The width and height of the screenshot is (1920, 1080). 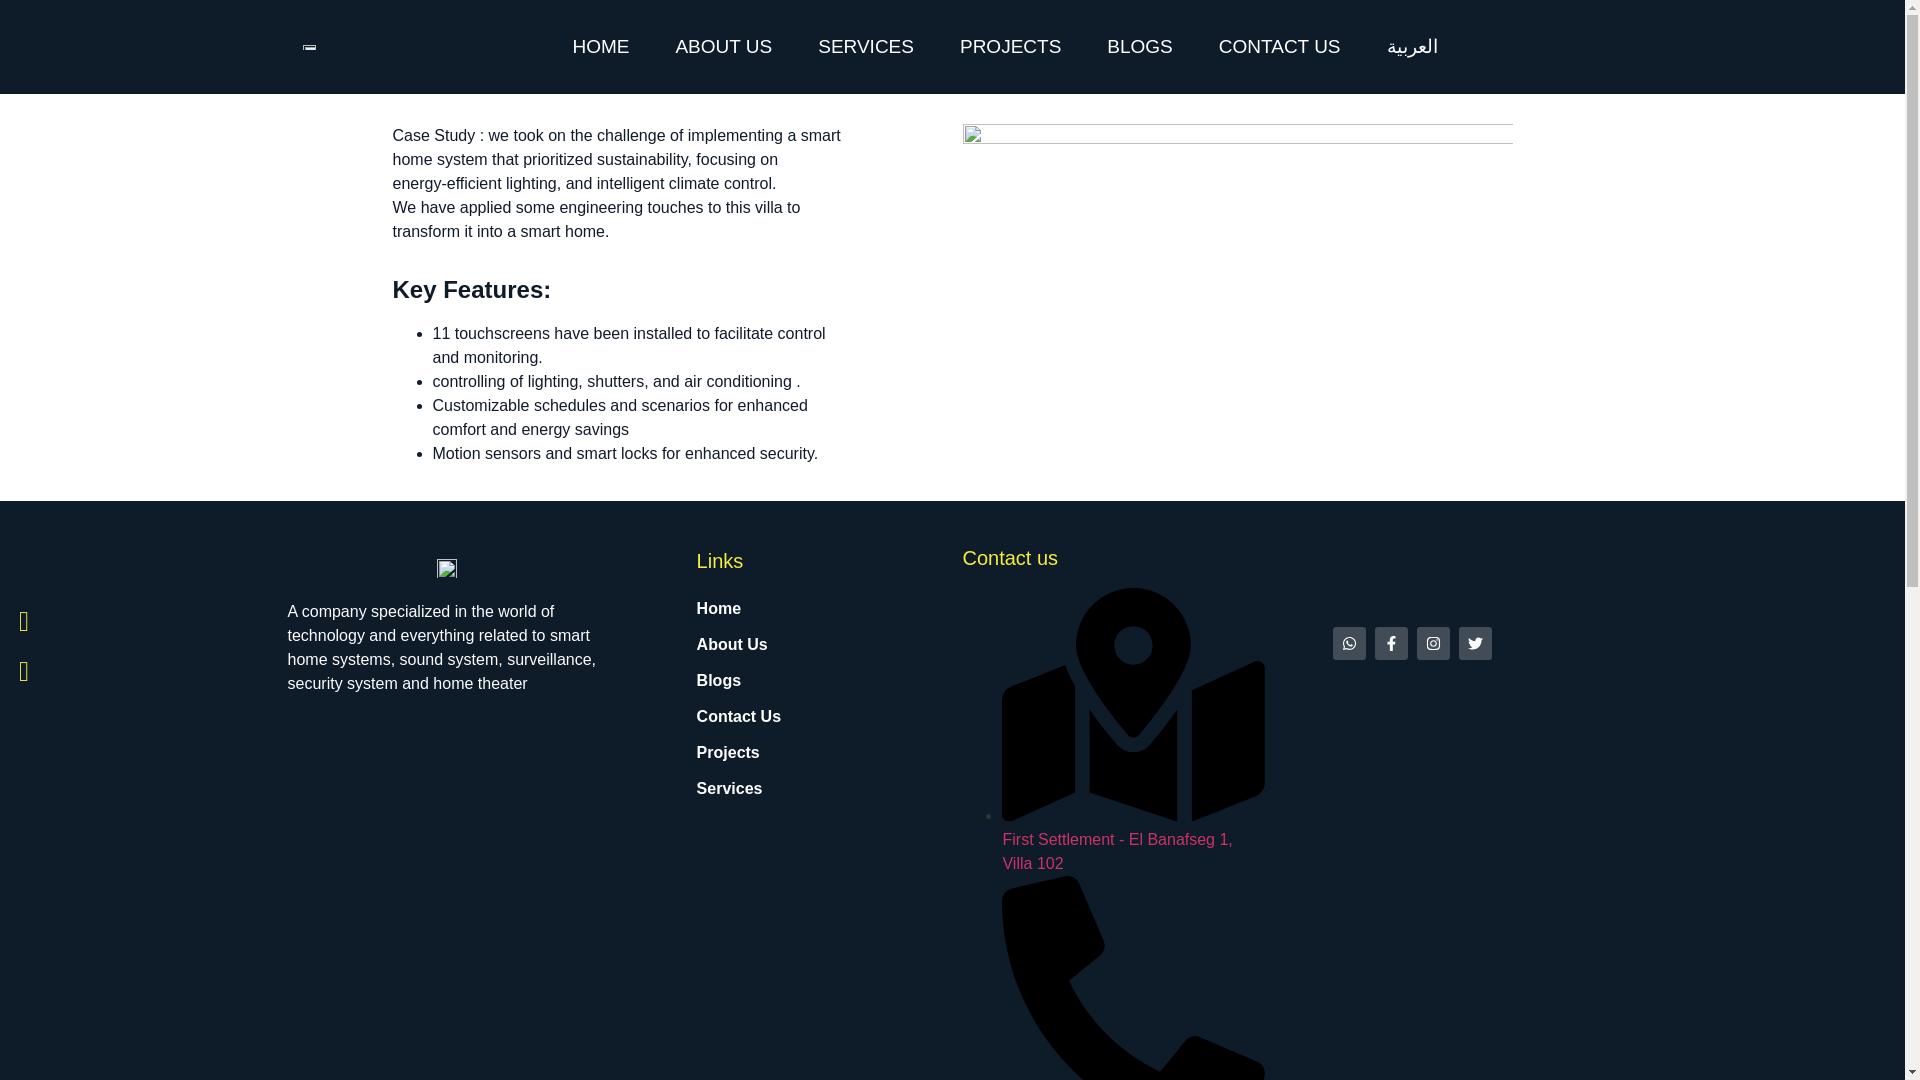 I want to click on Projects, so click(x=794, y=753).